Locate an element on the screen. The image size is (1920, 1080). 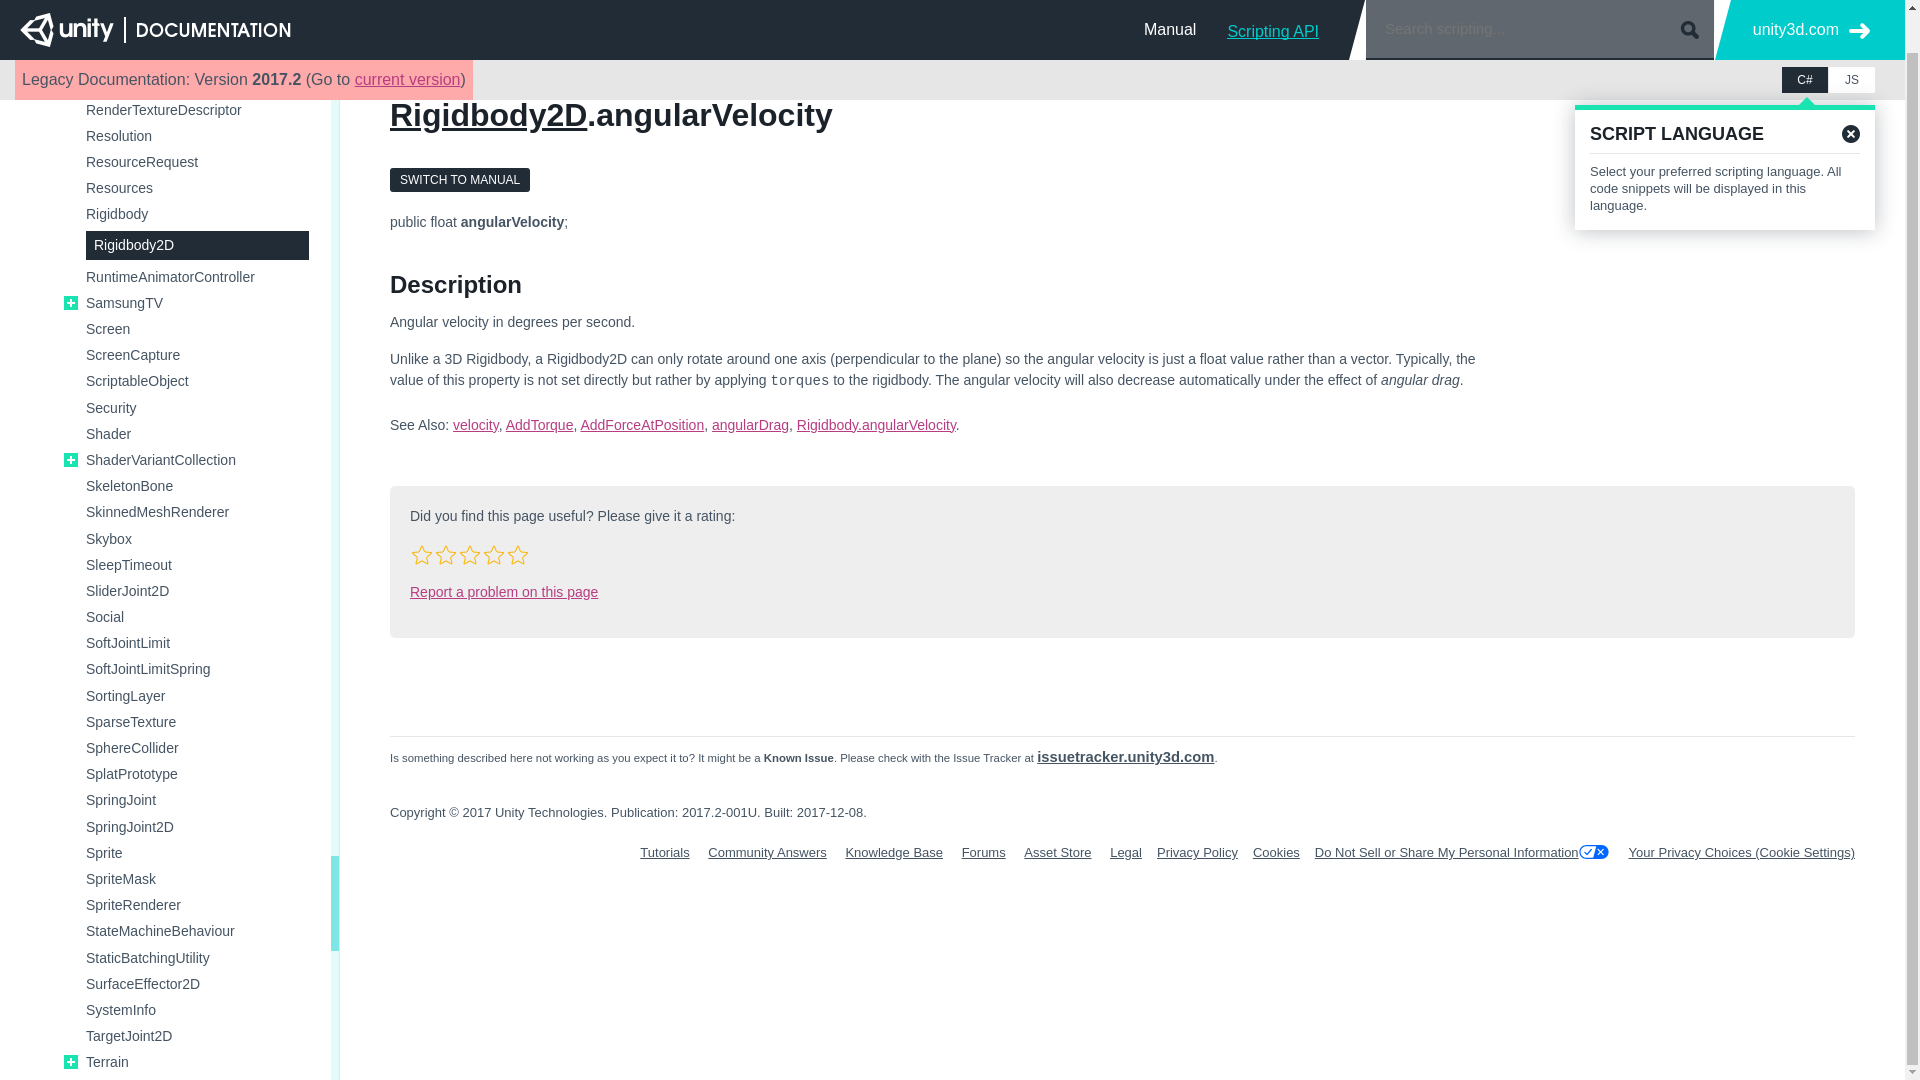
Scripting API is located at coordinates (1272, 4).